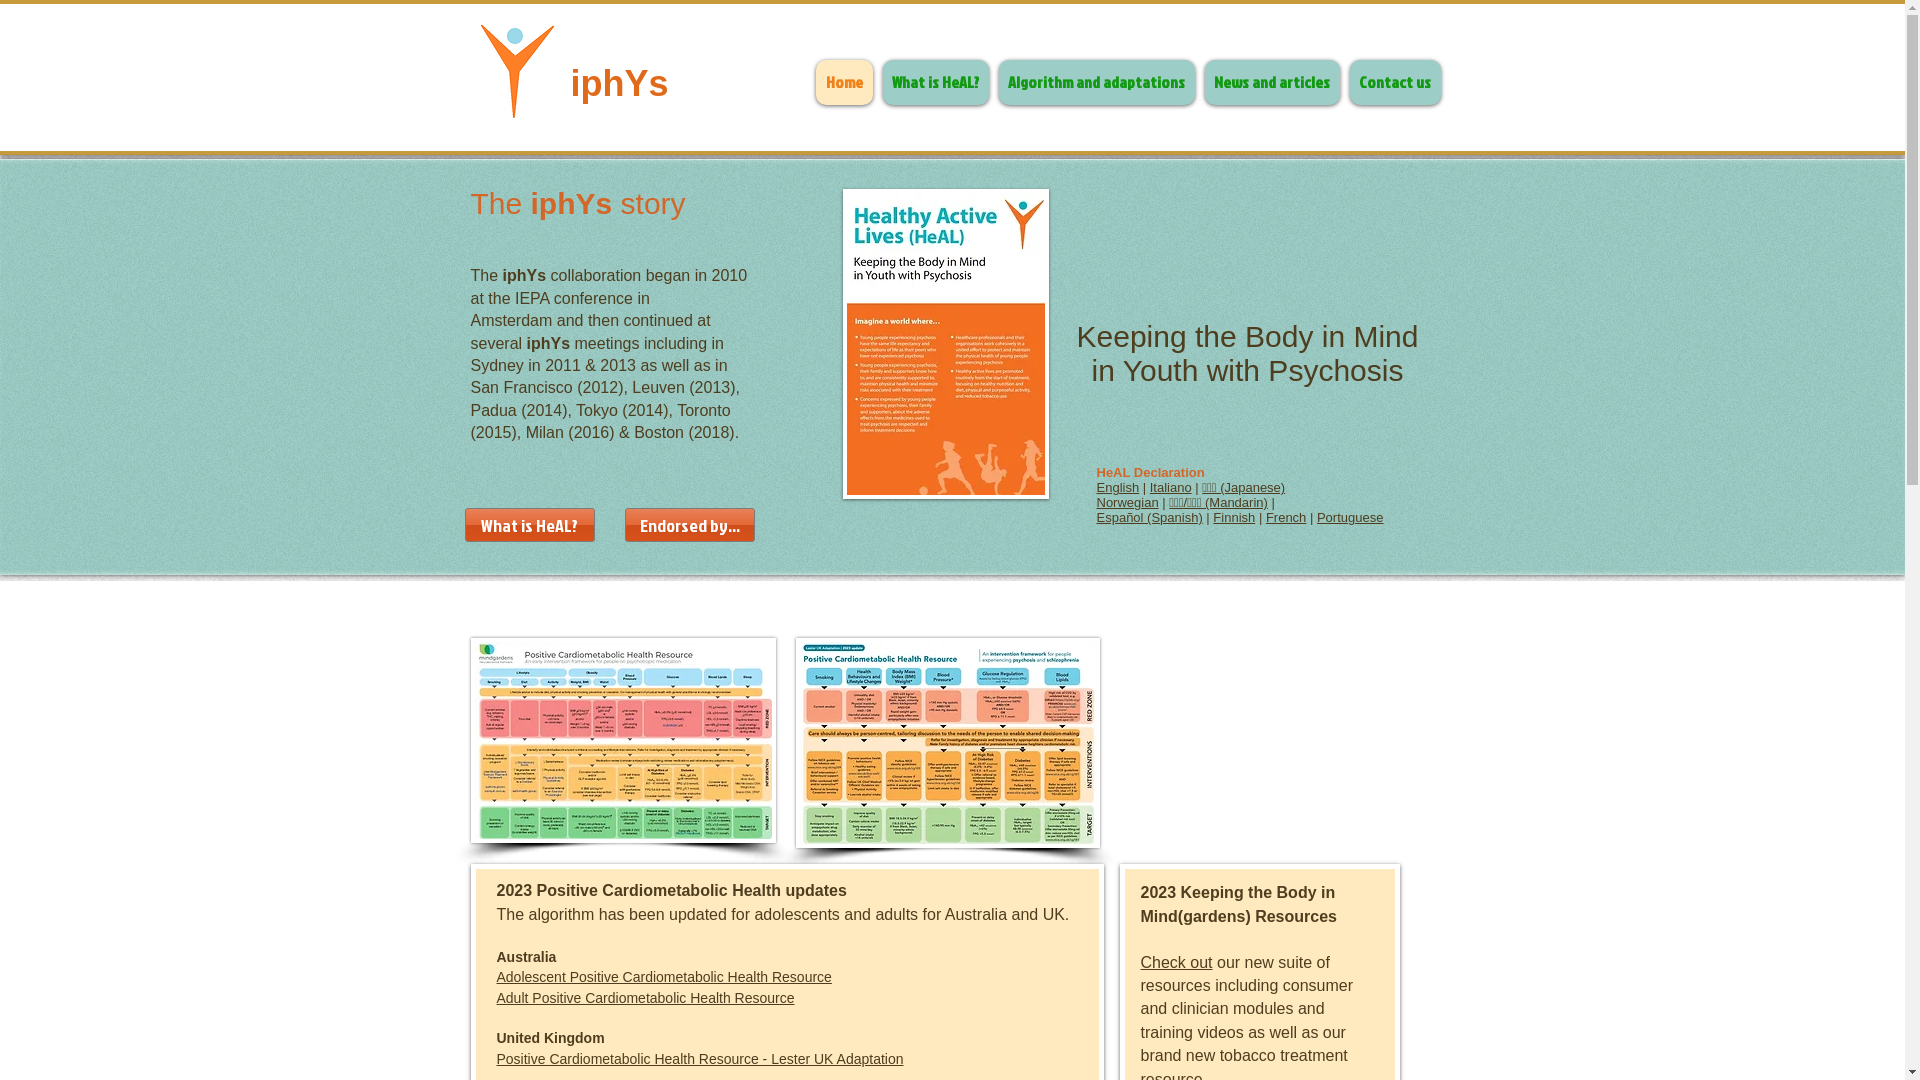 The width and height of the screenshot is (1920, 1080). What do you see at coordinates (934, 82) in the screenshot?
I see `What is HeAL?` at bounding box center [934, 82].